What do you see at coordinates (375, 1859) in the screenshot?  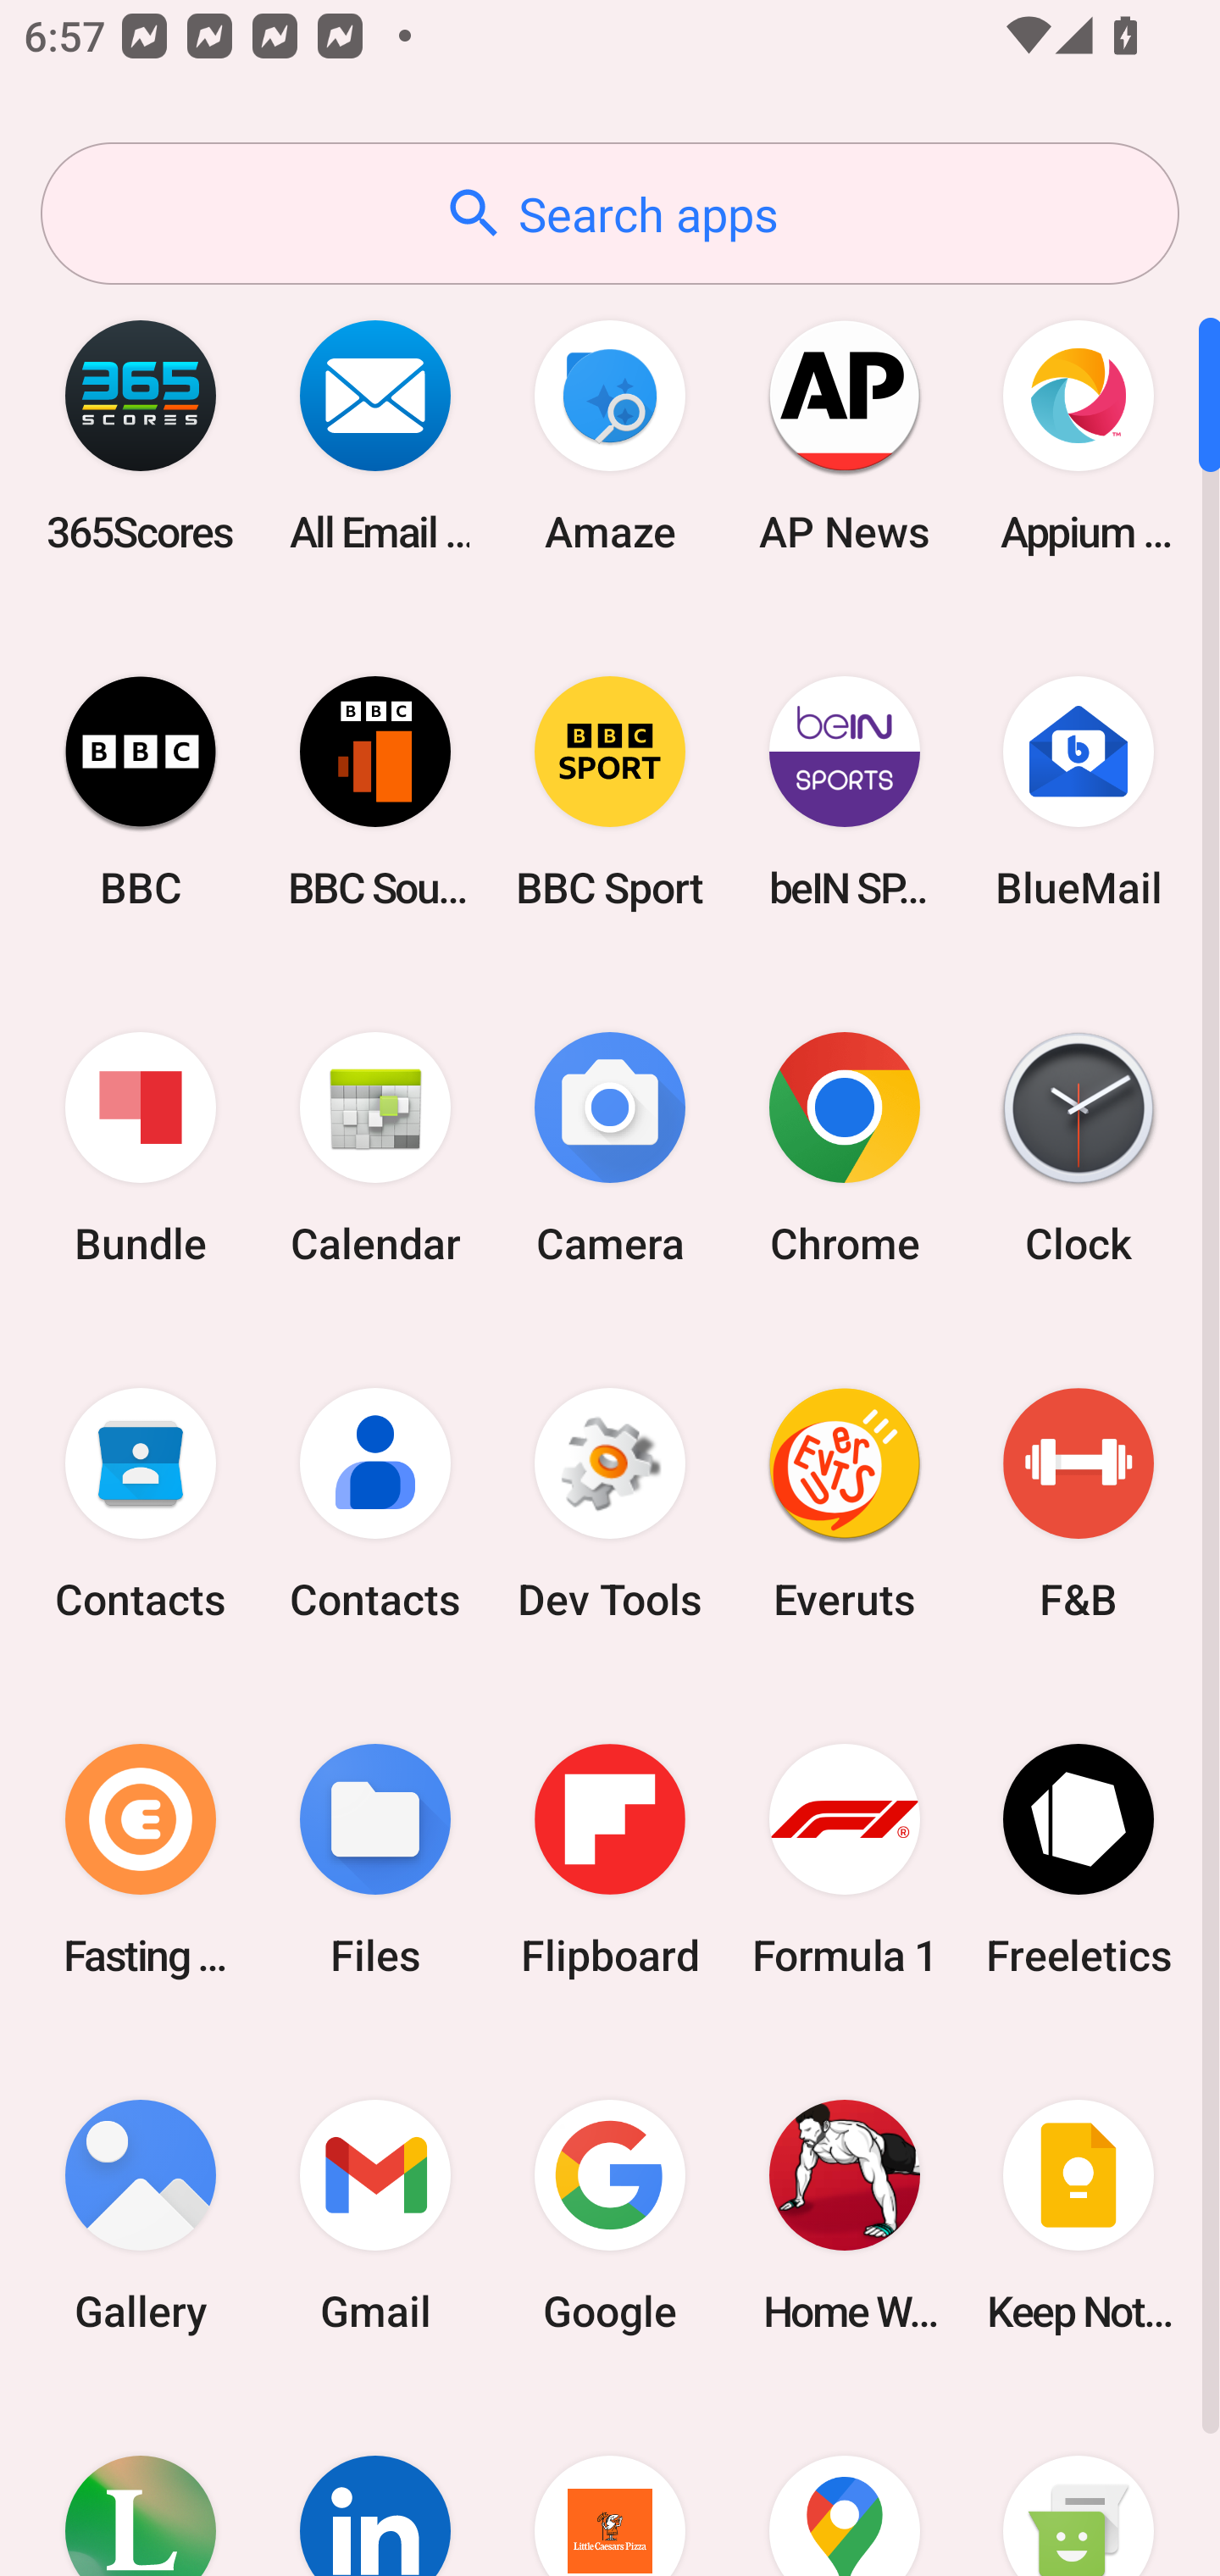 I see `Files` at bounding box center [375, 1859].